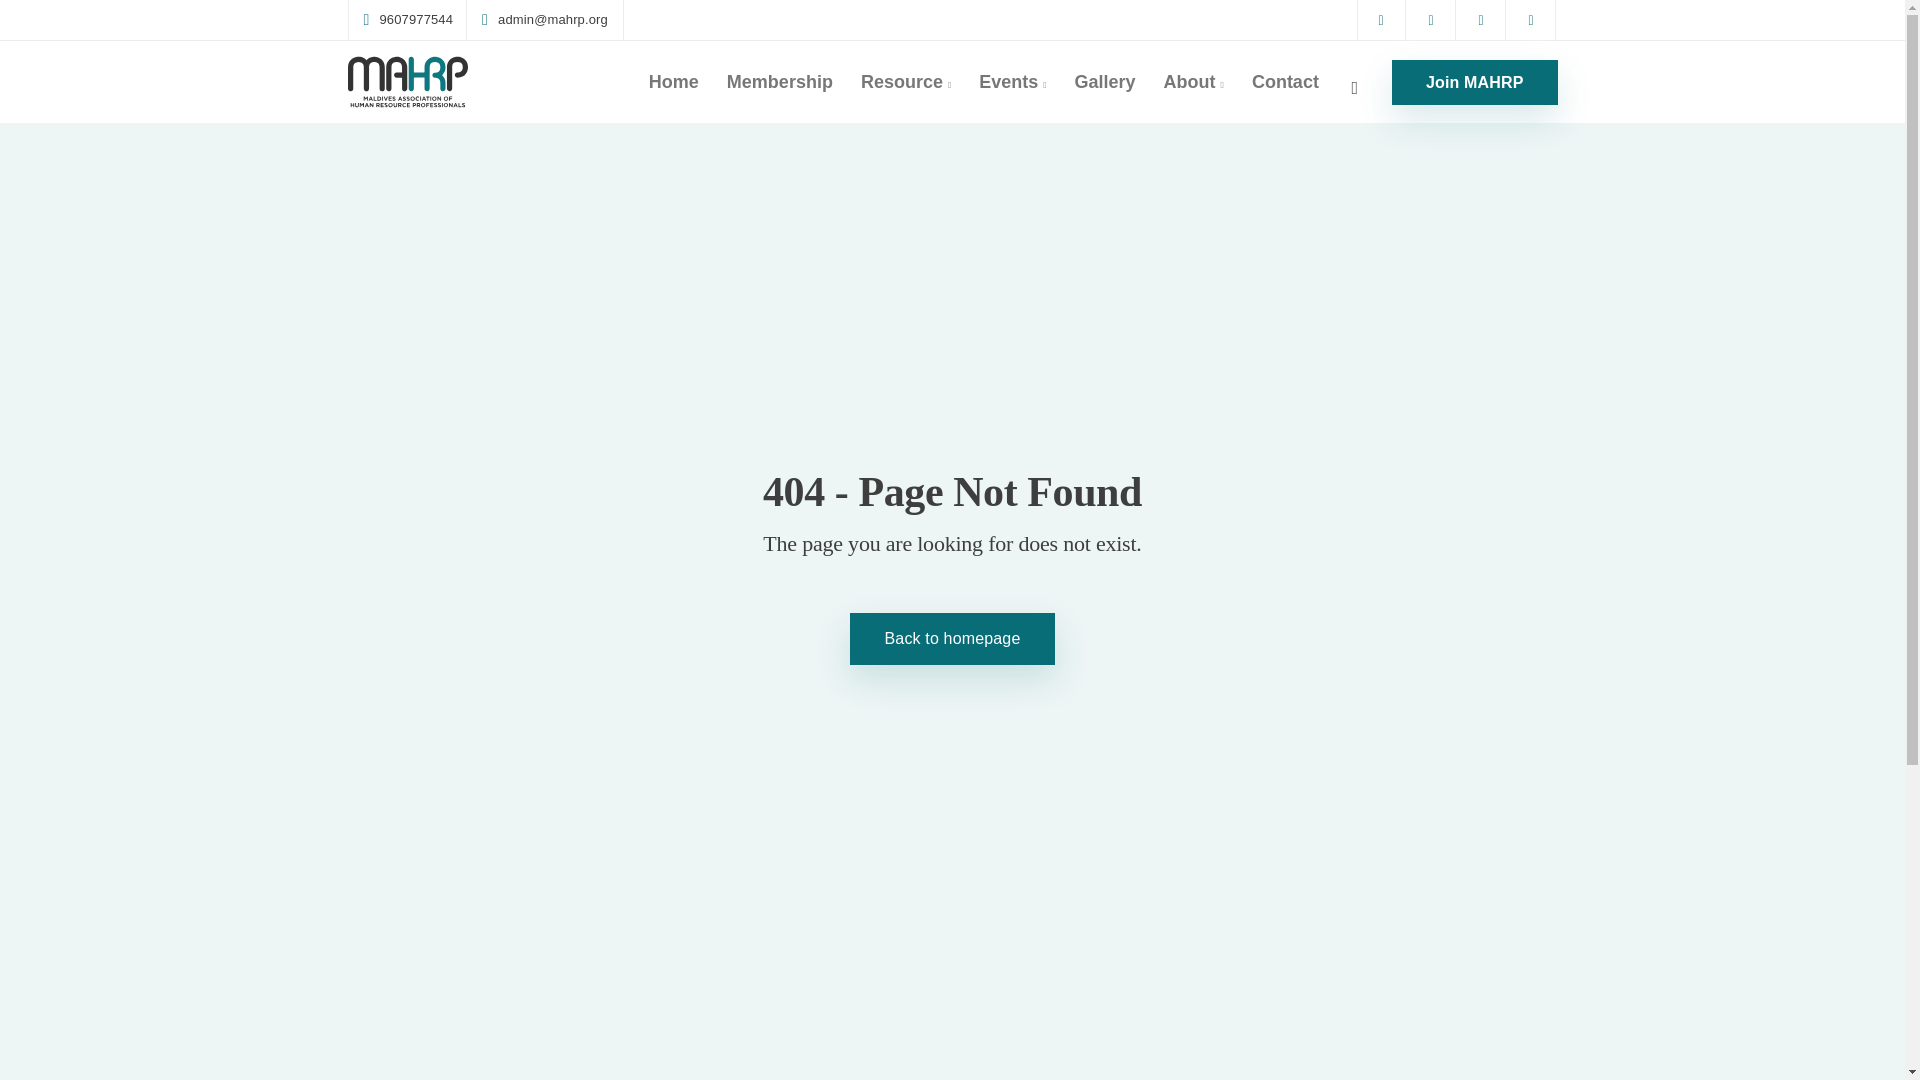 The width and height of the screenshot is (1920, 1080). Describe the element at coordinates (779, 82) in the screenshot. I see `Membership` at that location.